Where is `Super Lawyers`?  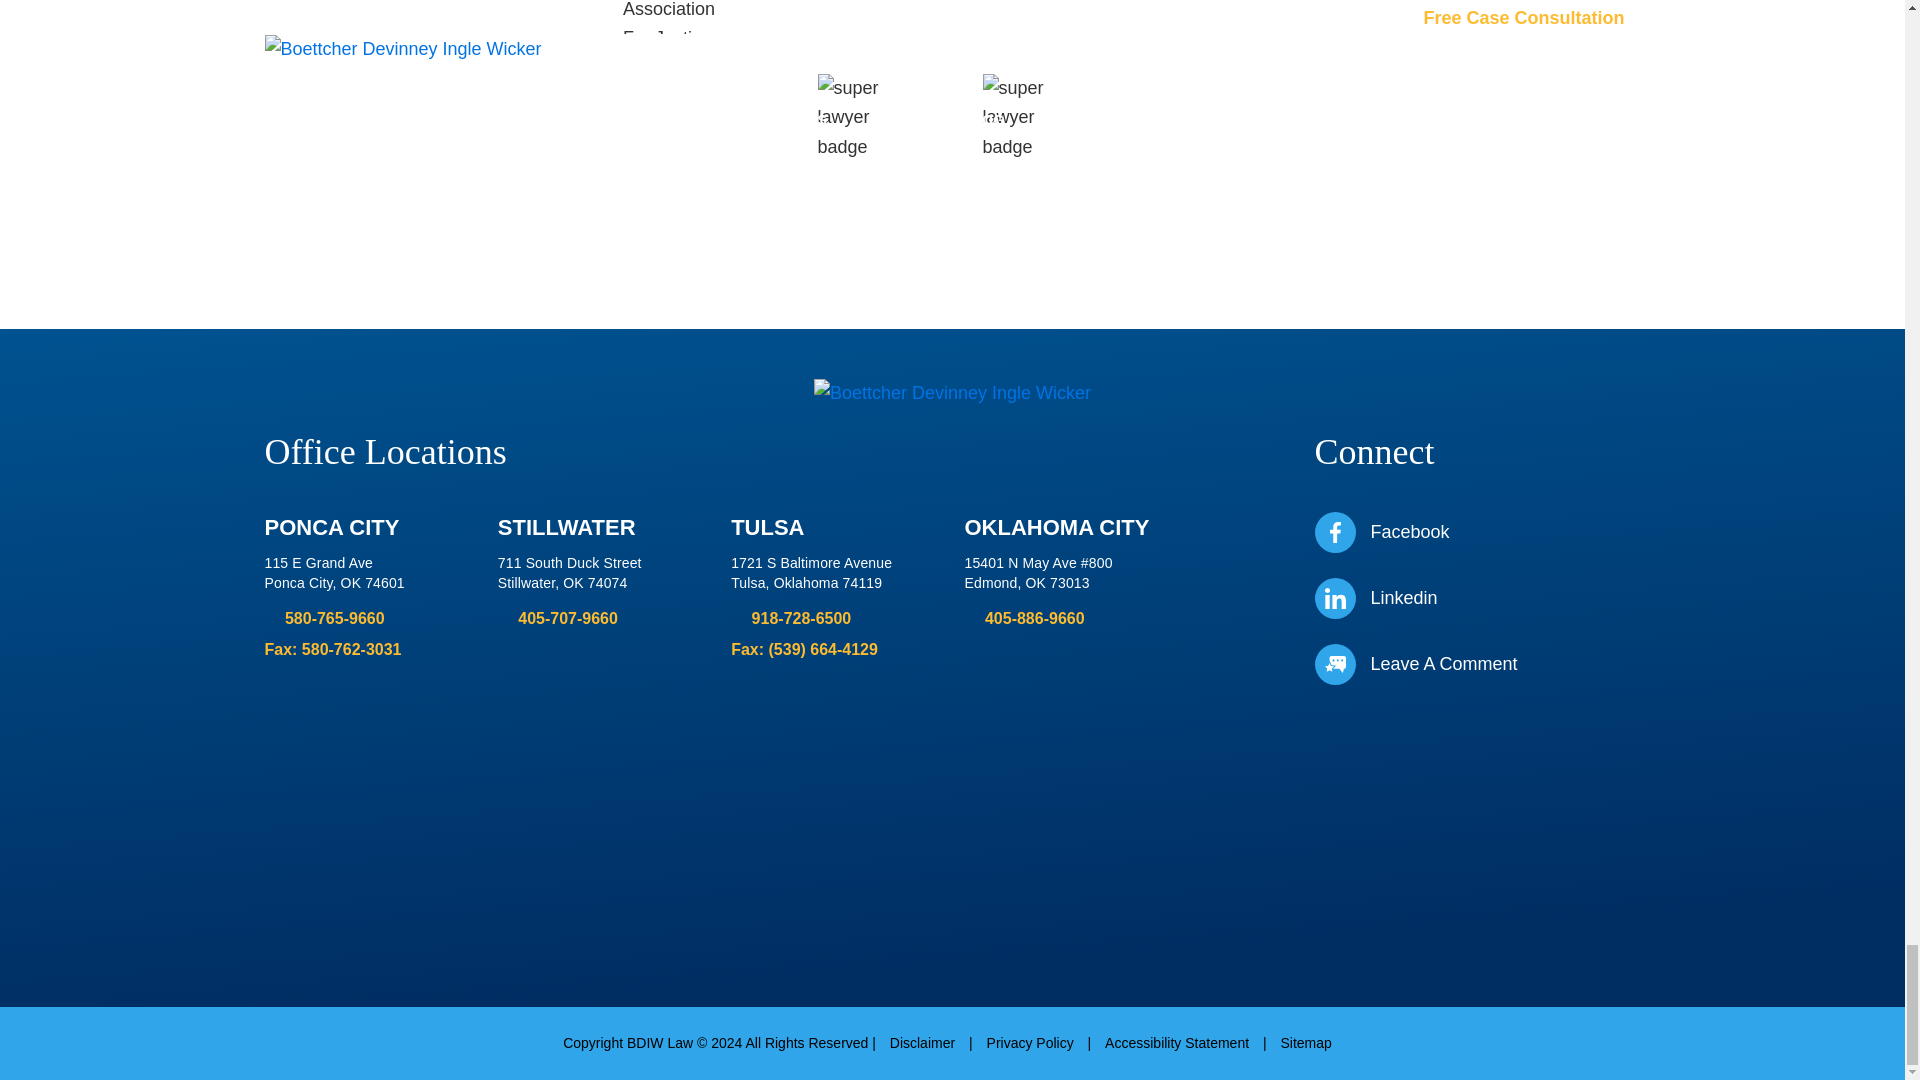 Super Lawyers is located at coordinates (450, 9).